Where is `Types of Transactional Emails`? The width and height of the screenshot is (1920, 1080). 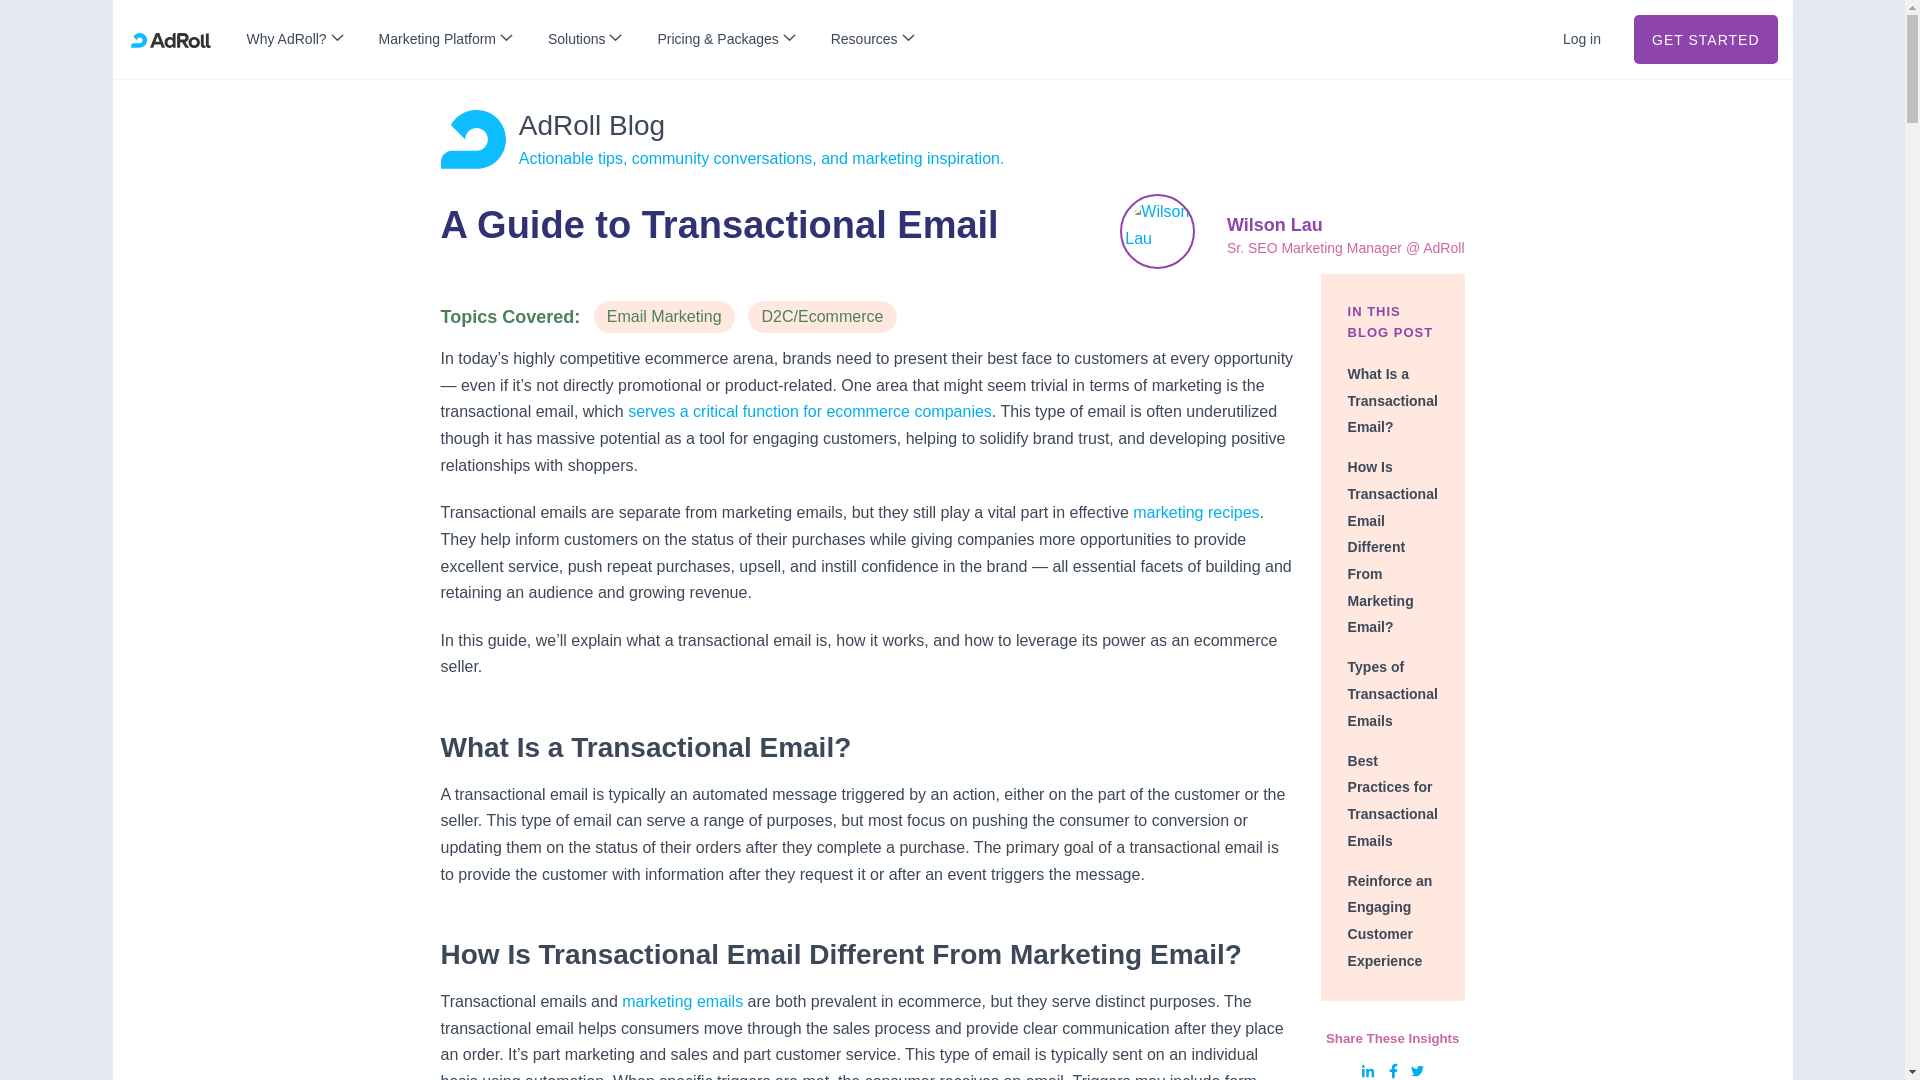
Types of Transactional Emails is located at coordinates (1392, 692).